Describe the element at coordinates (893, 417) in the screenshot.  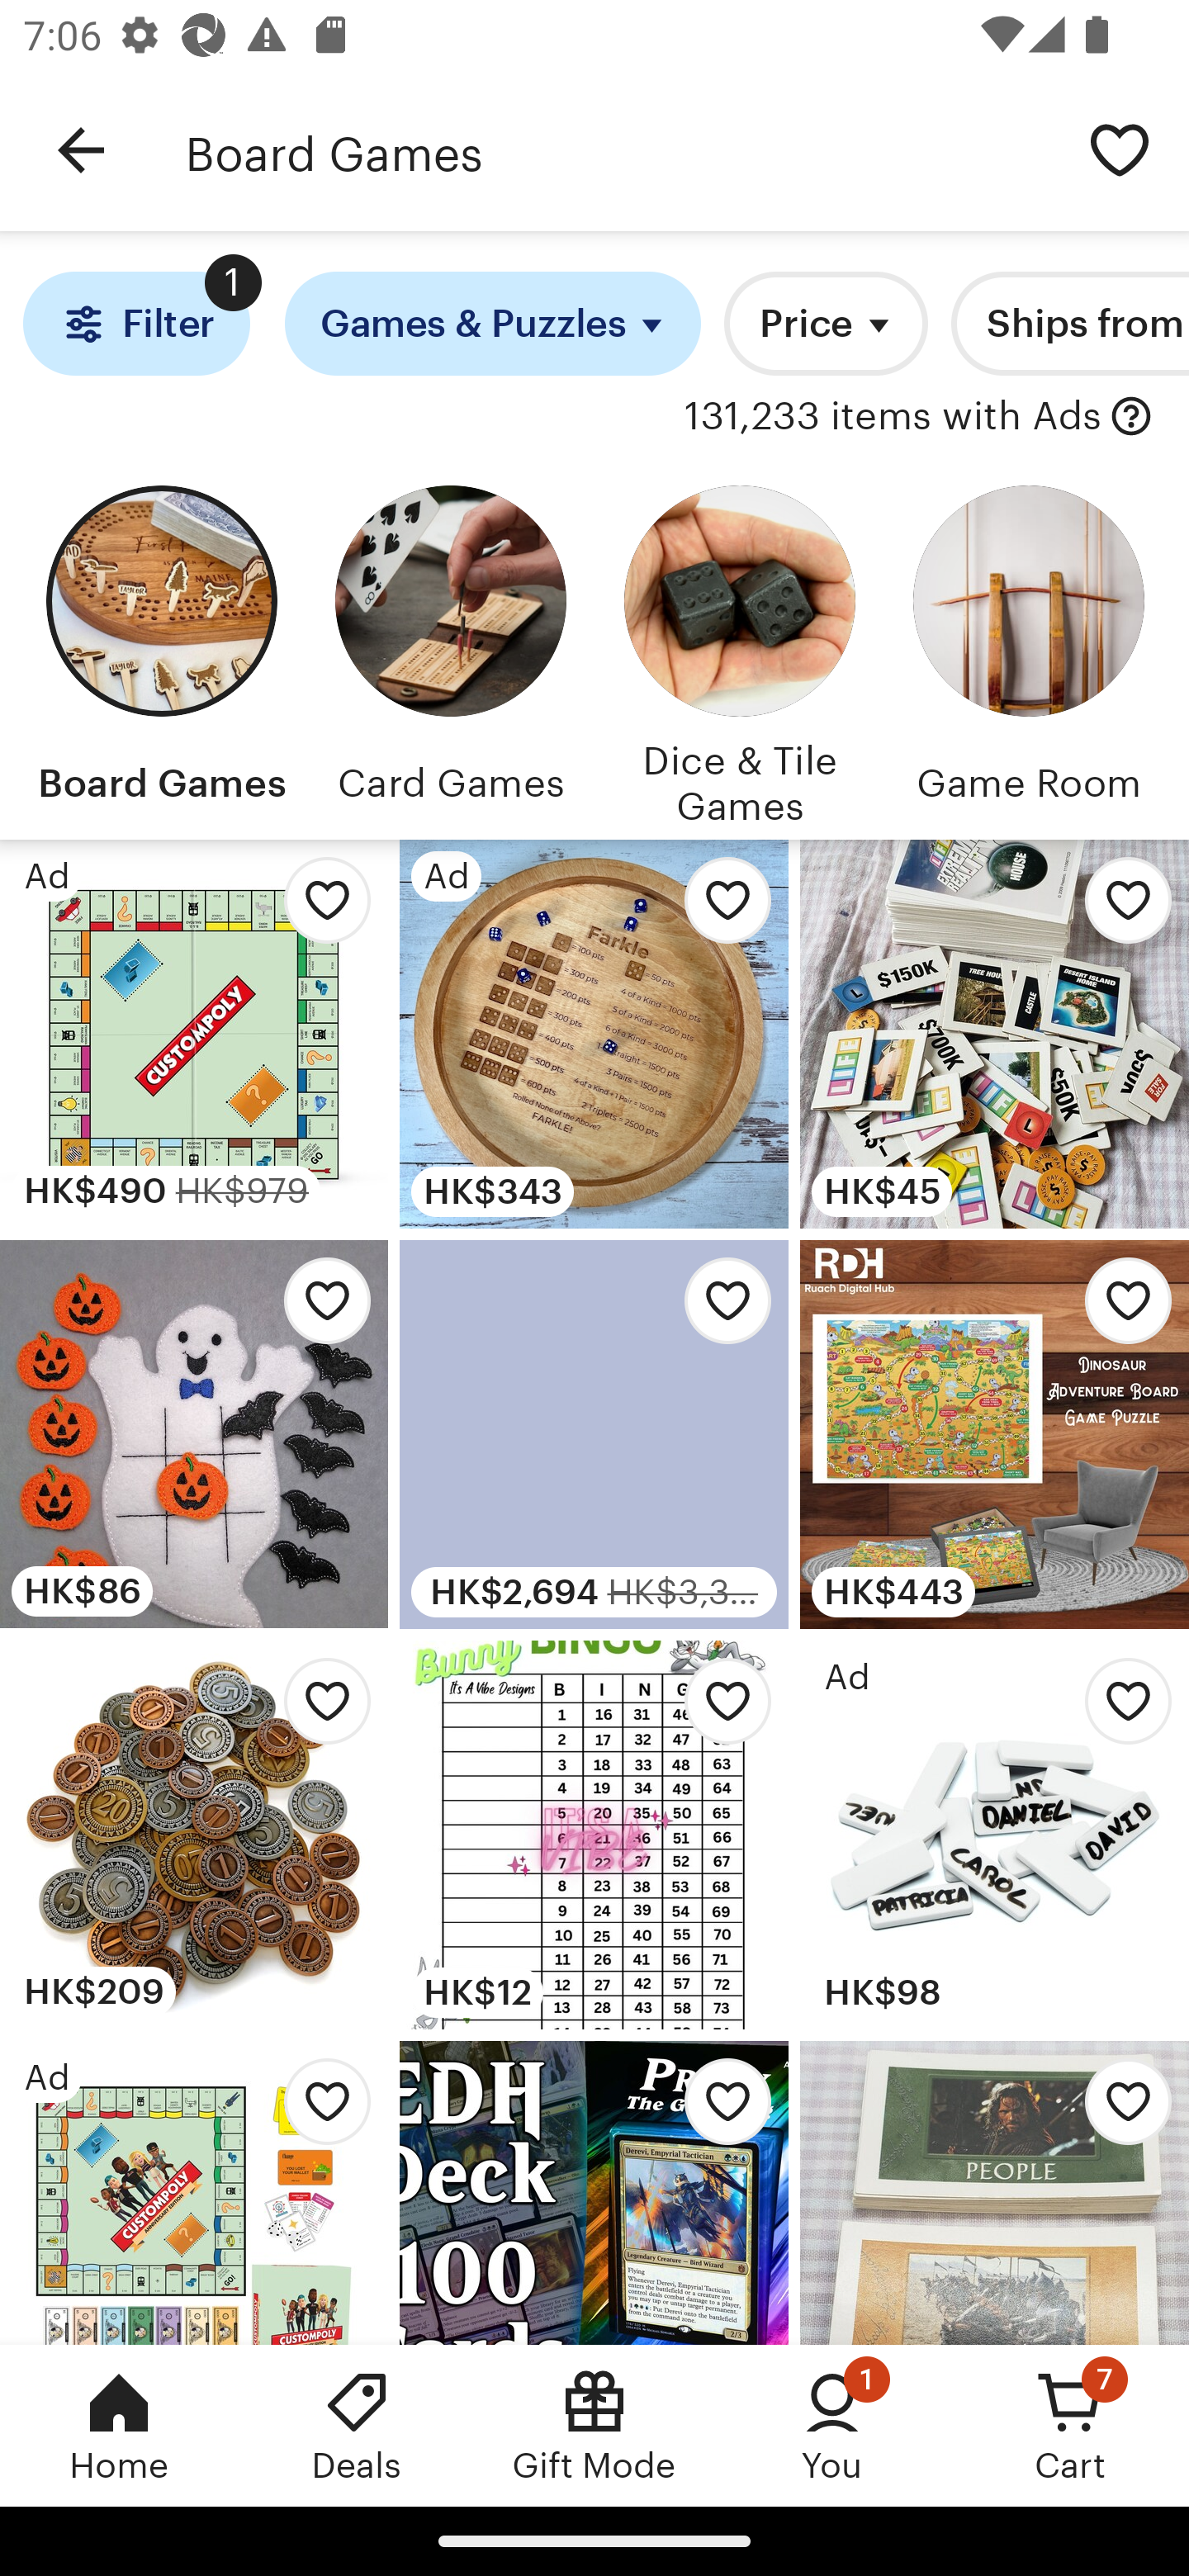
I see `131,233 items with Ads` at that location.